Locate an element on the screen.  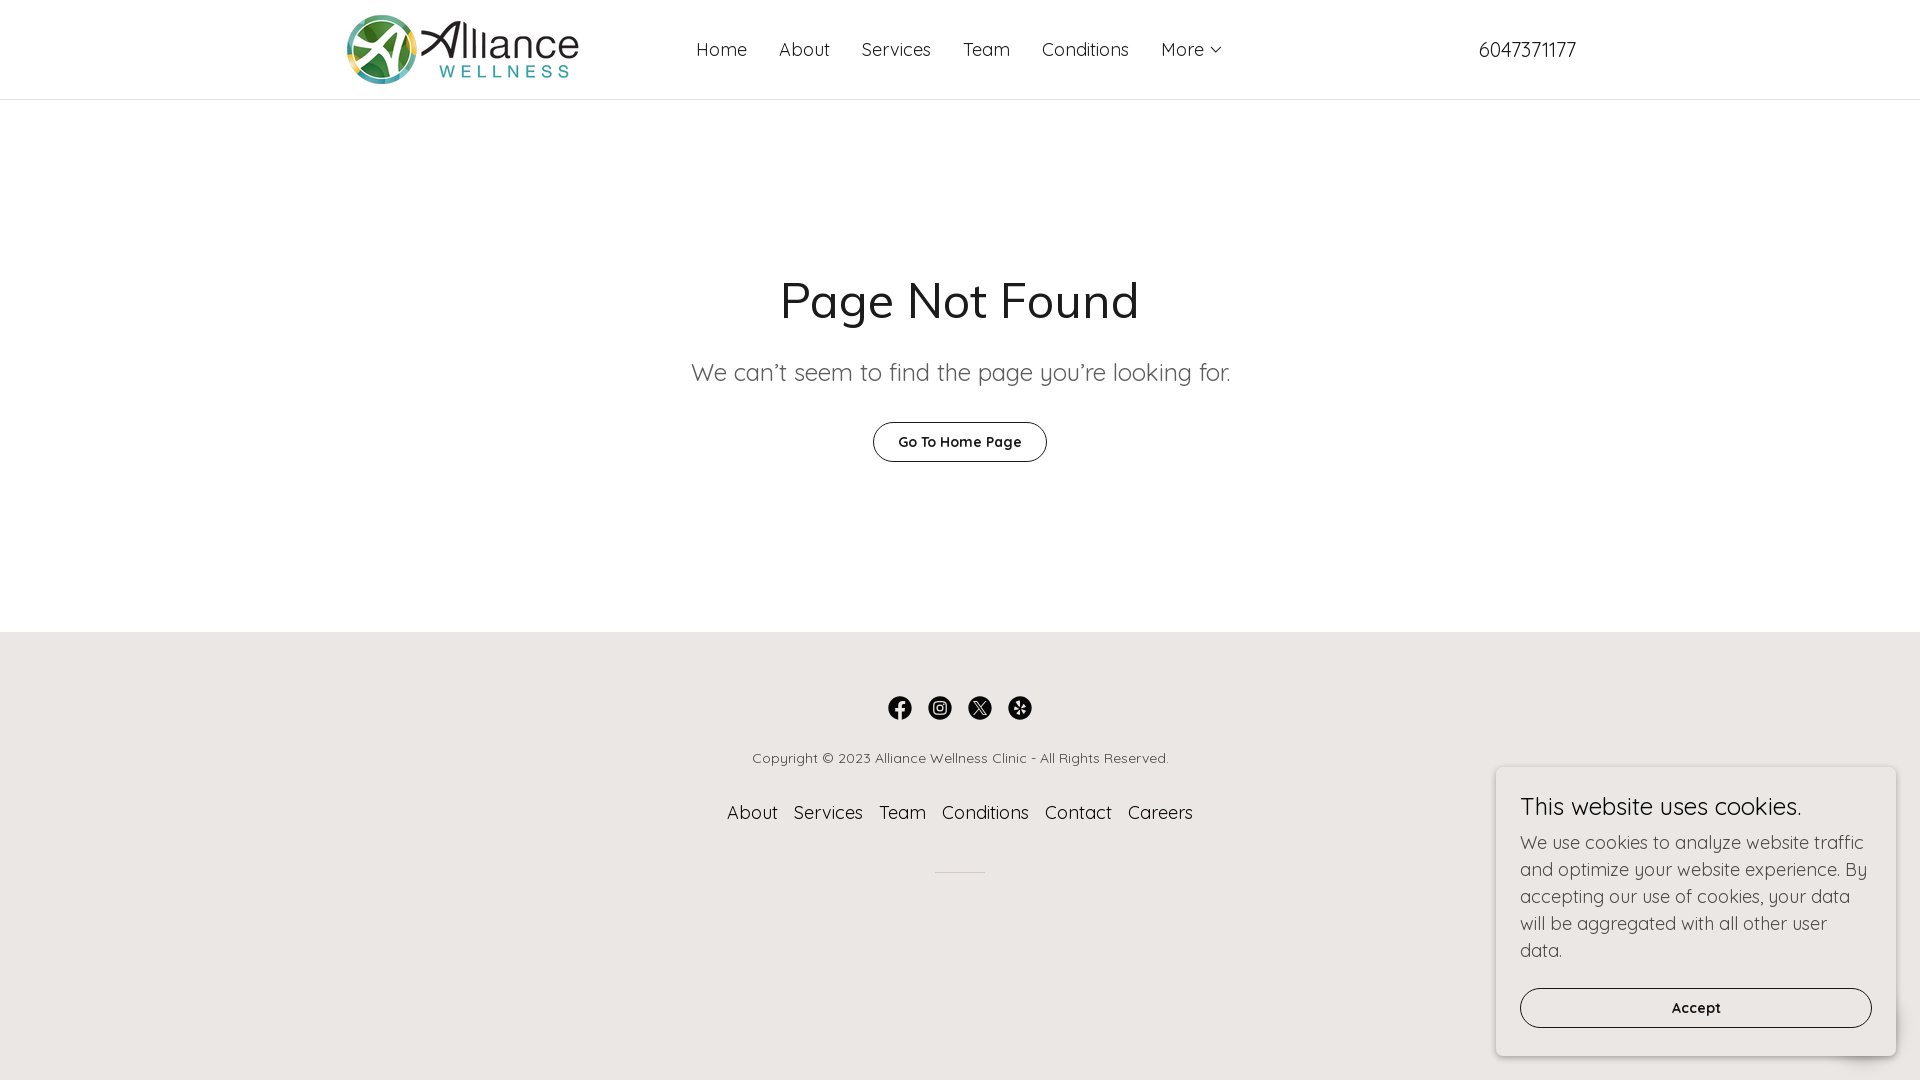
About is located at coordinates (752, 812).